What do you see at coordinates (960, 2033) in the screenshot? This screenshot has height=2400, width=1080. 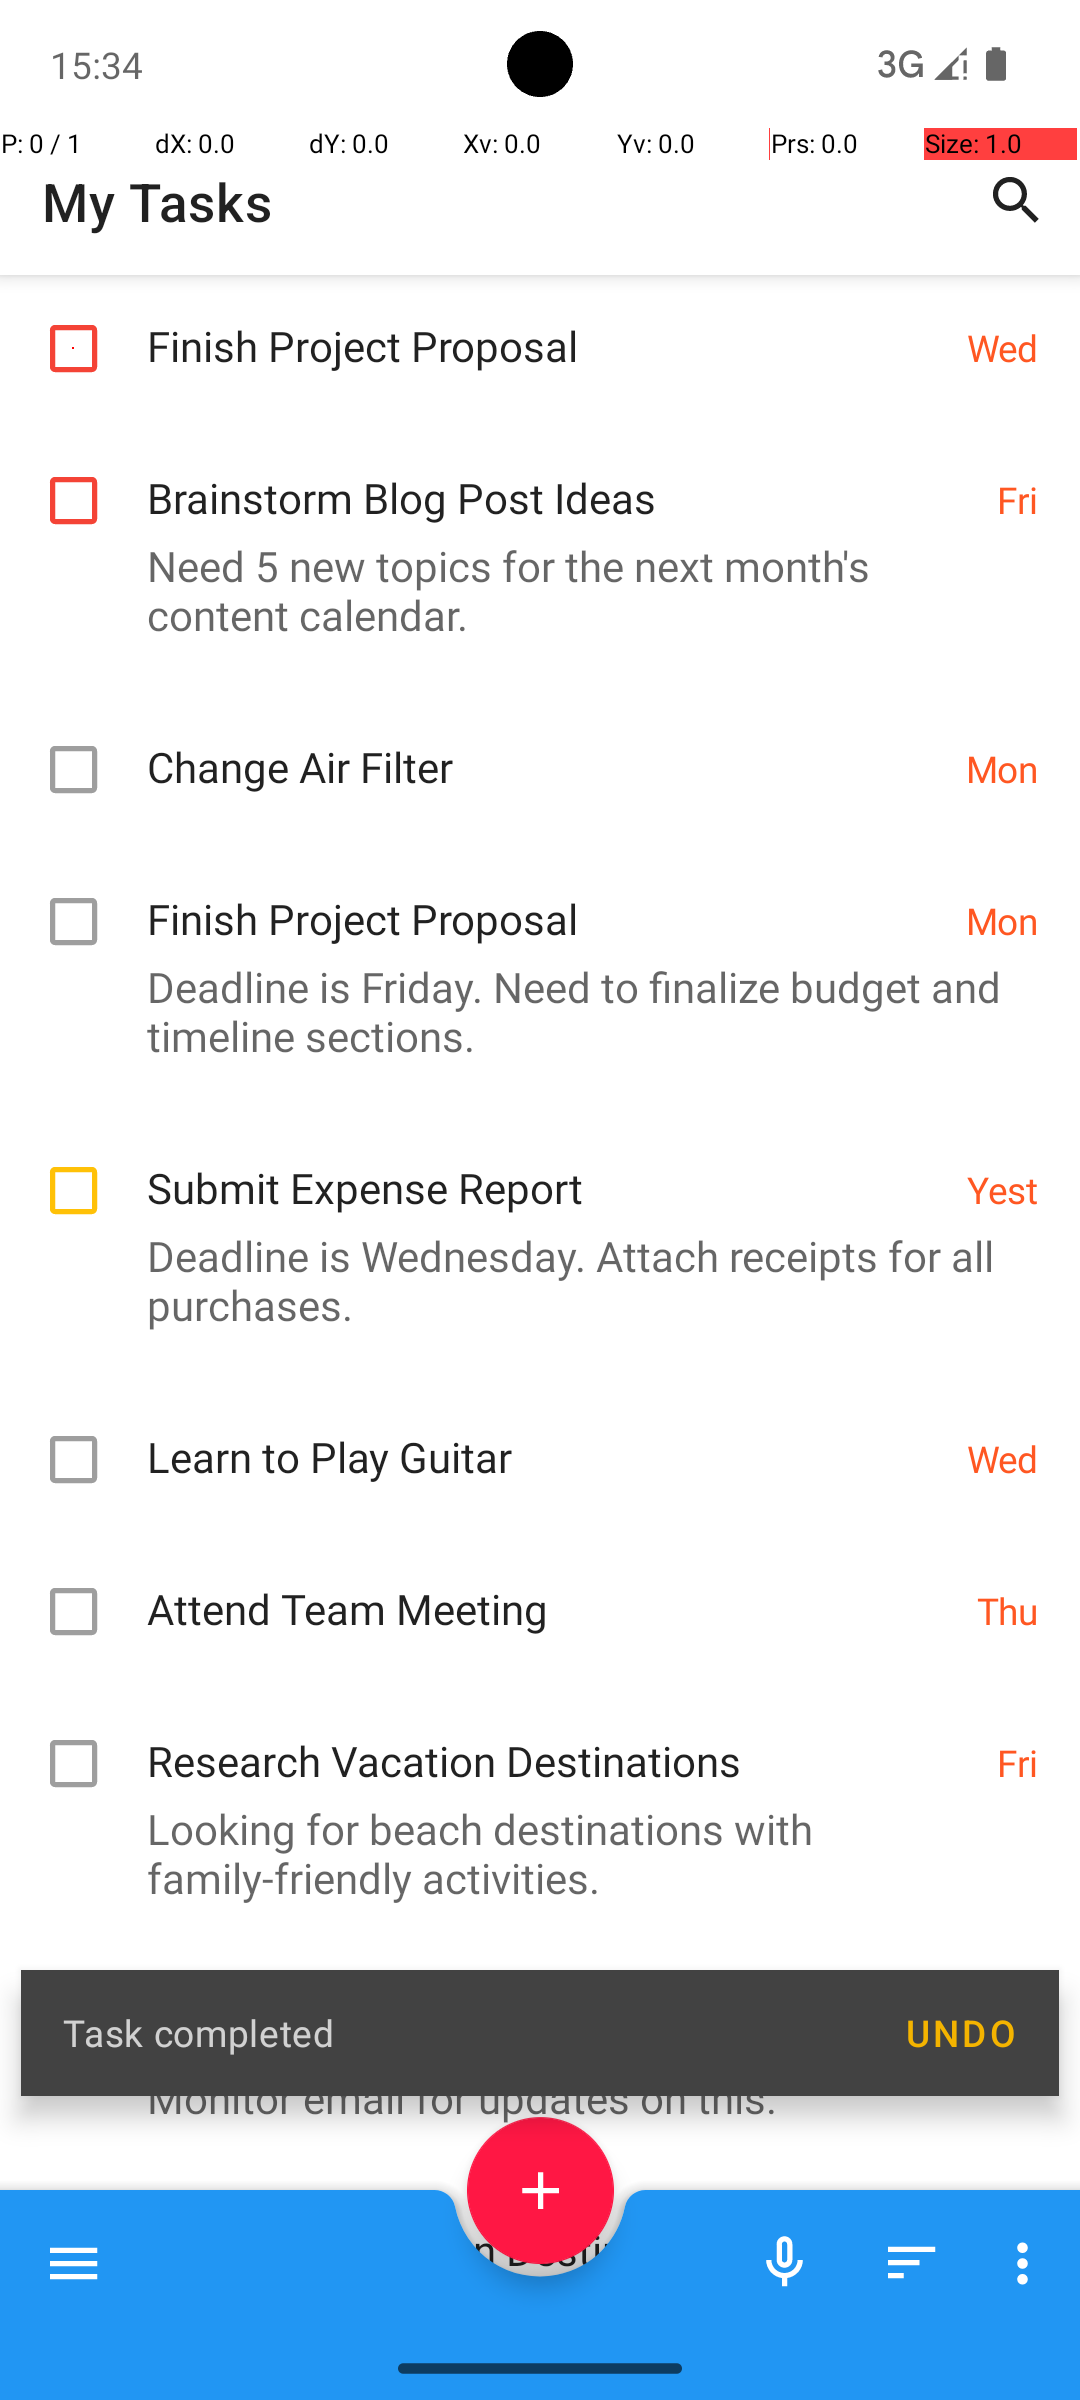 I see `UNDO` at bounding box center [960, 2033].